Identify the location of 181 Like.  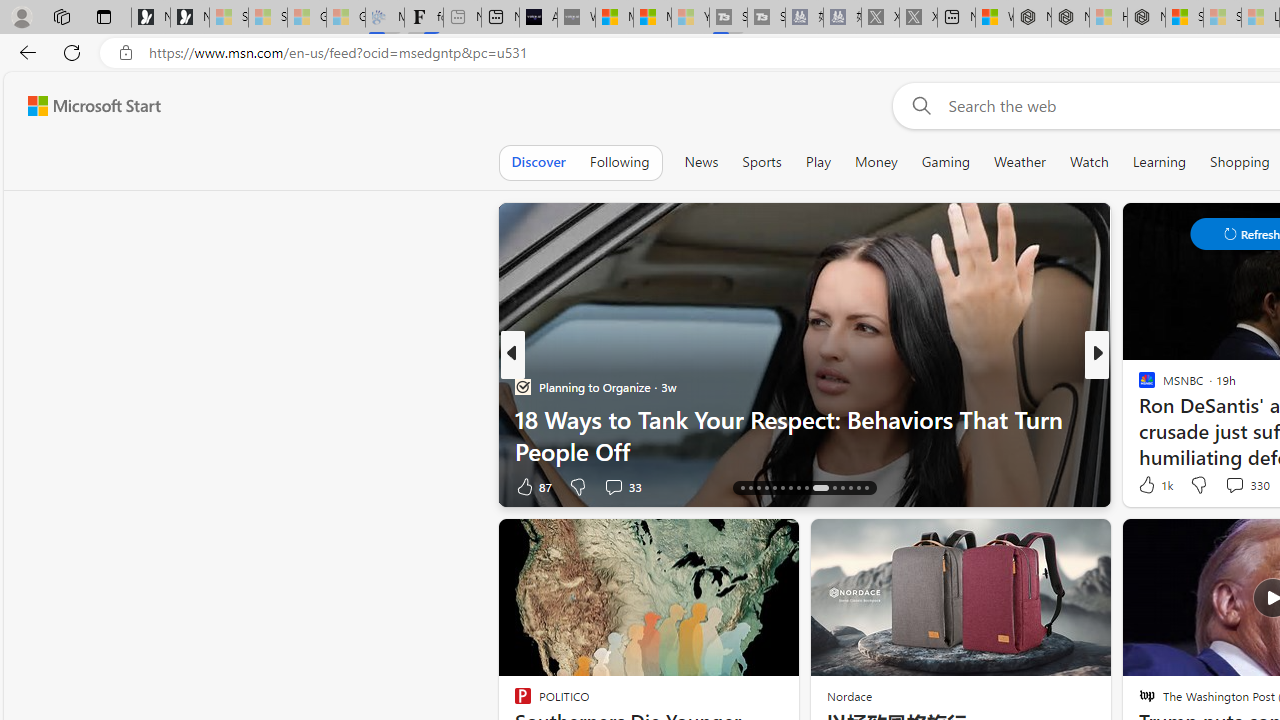
(1152, 486).